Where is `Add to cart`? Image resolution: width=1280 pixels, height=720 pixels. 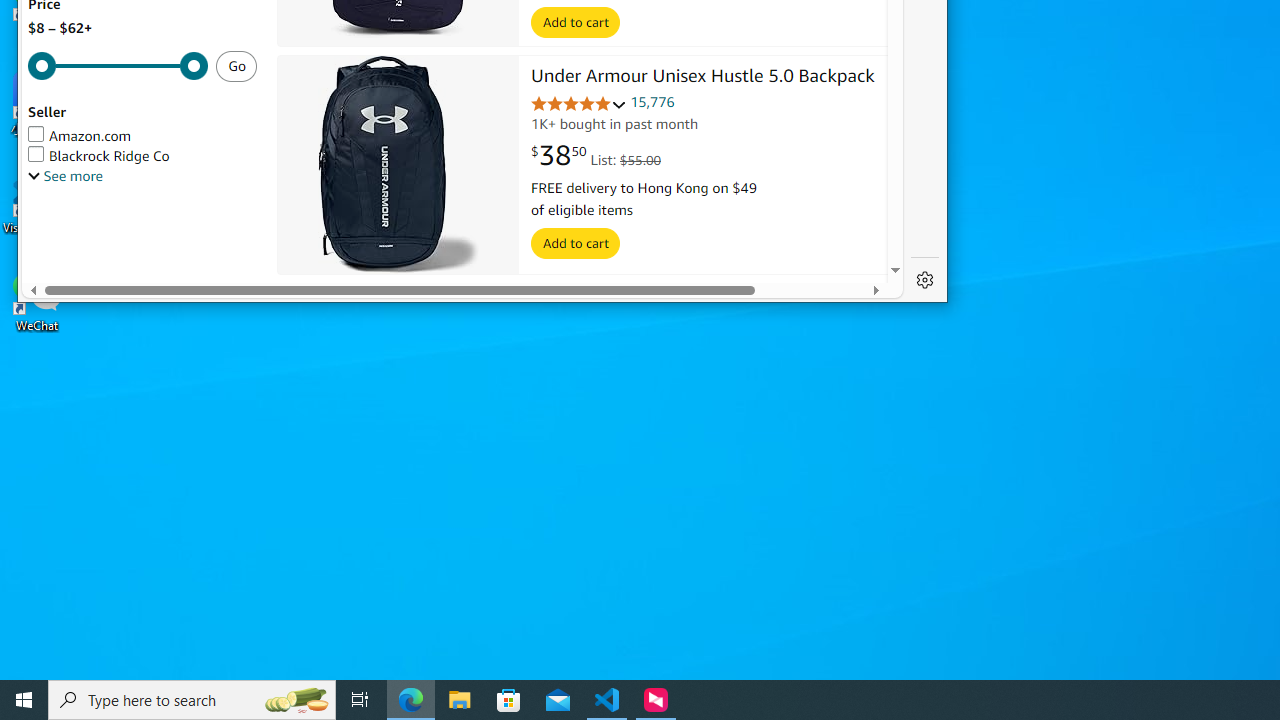 Add to cart is located at coordinates (576, 244).